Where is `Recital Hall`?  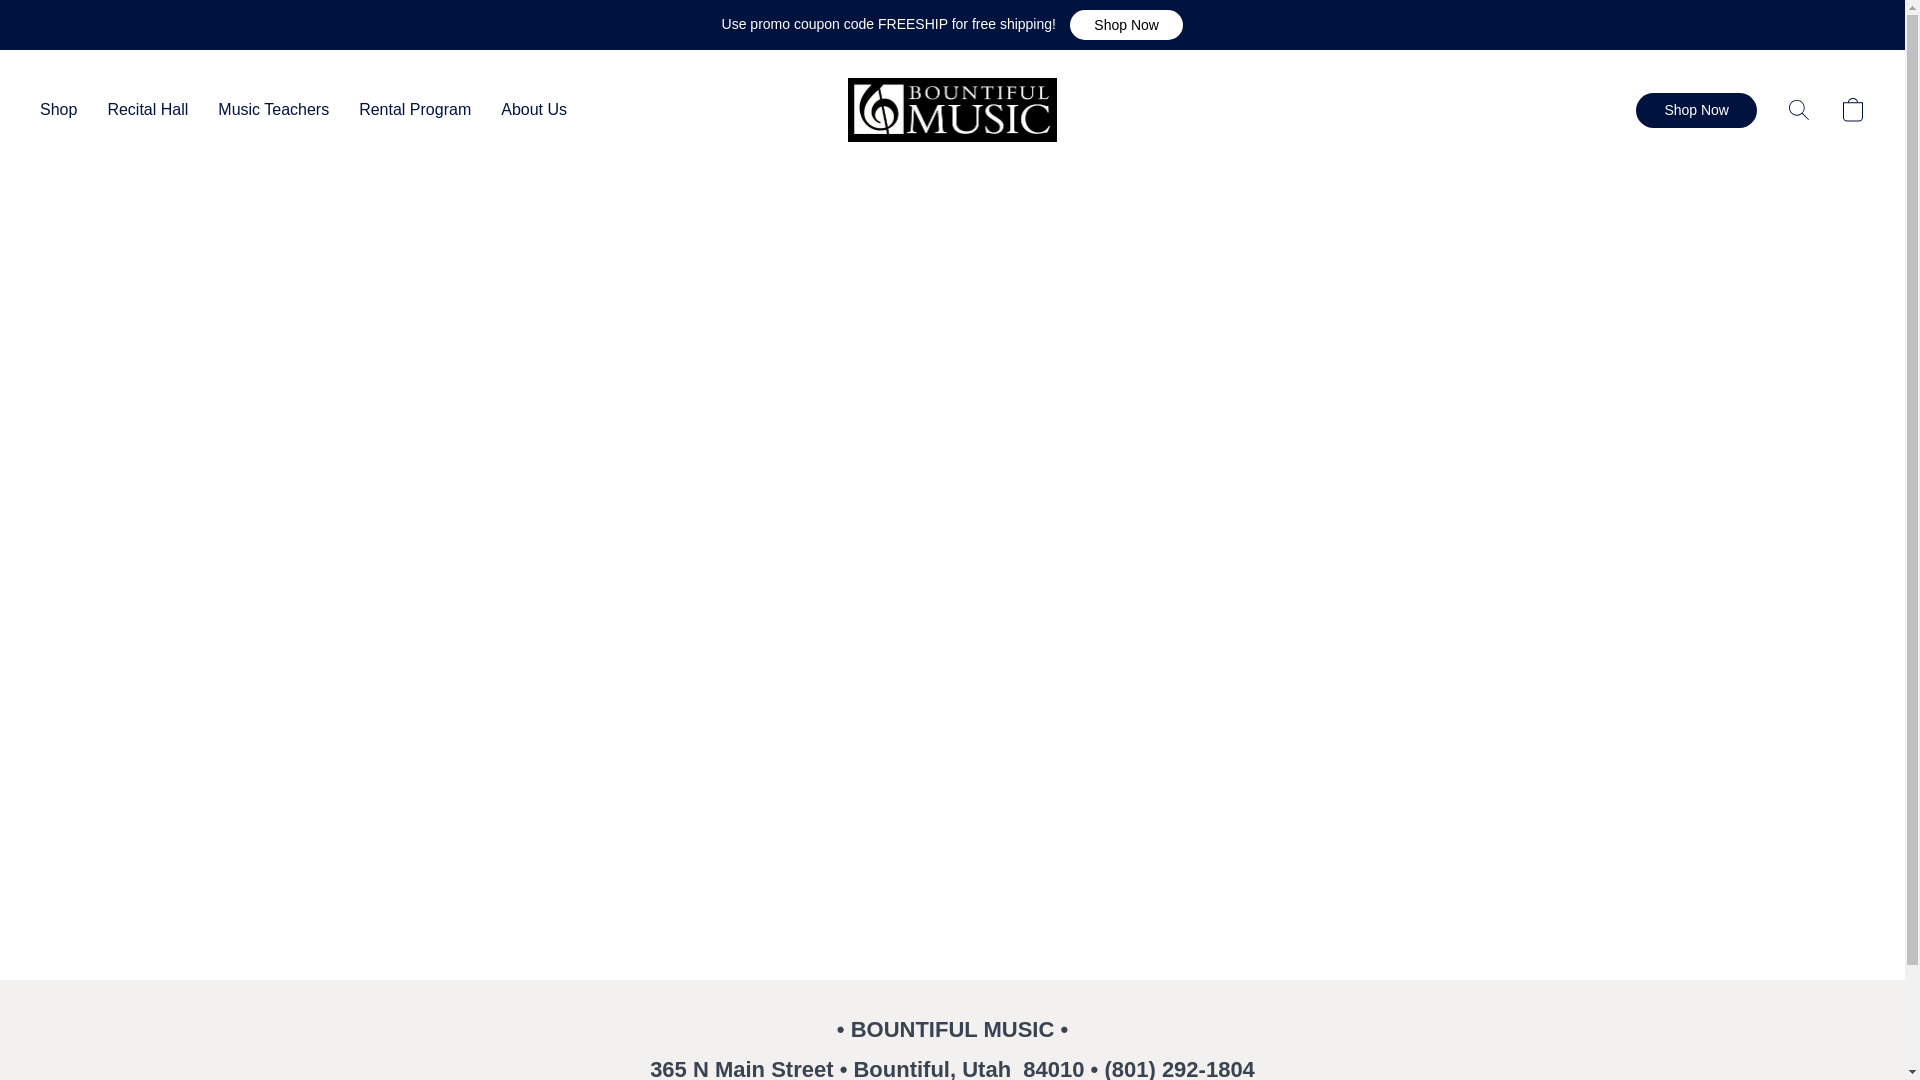 Recital Hall is located at coordinates (148, 109).